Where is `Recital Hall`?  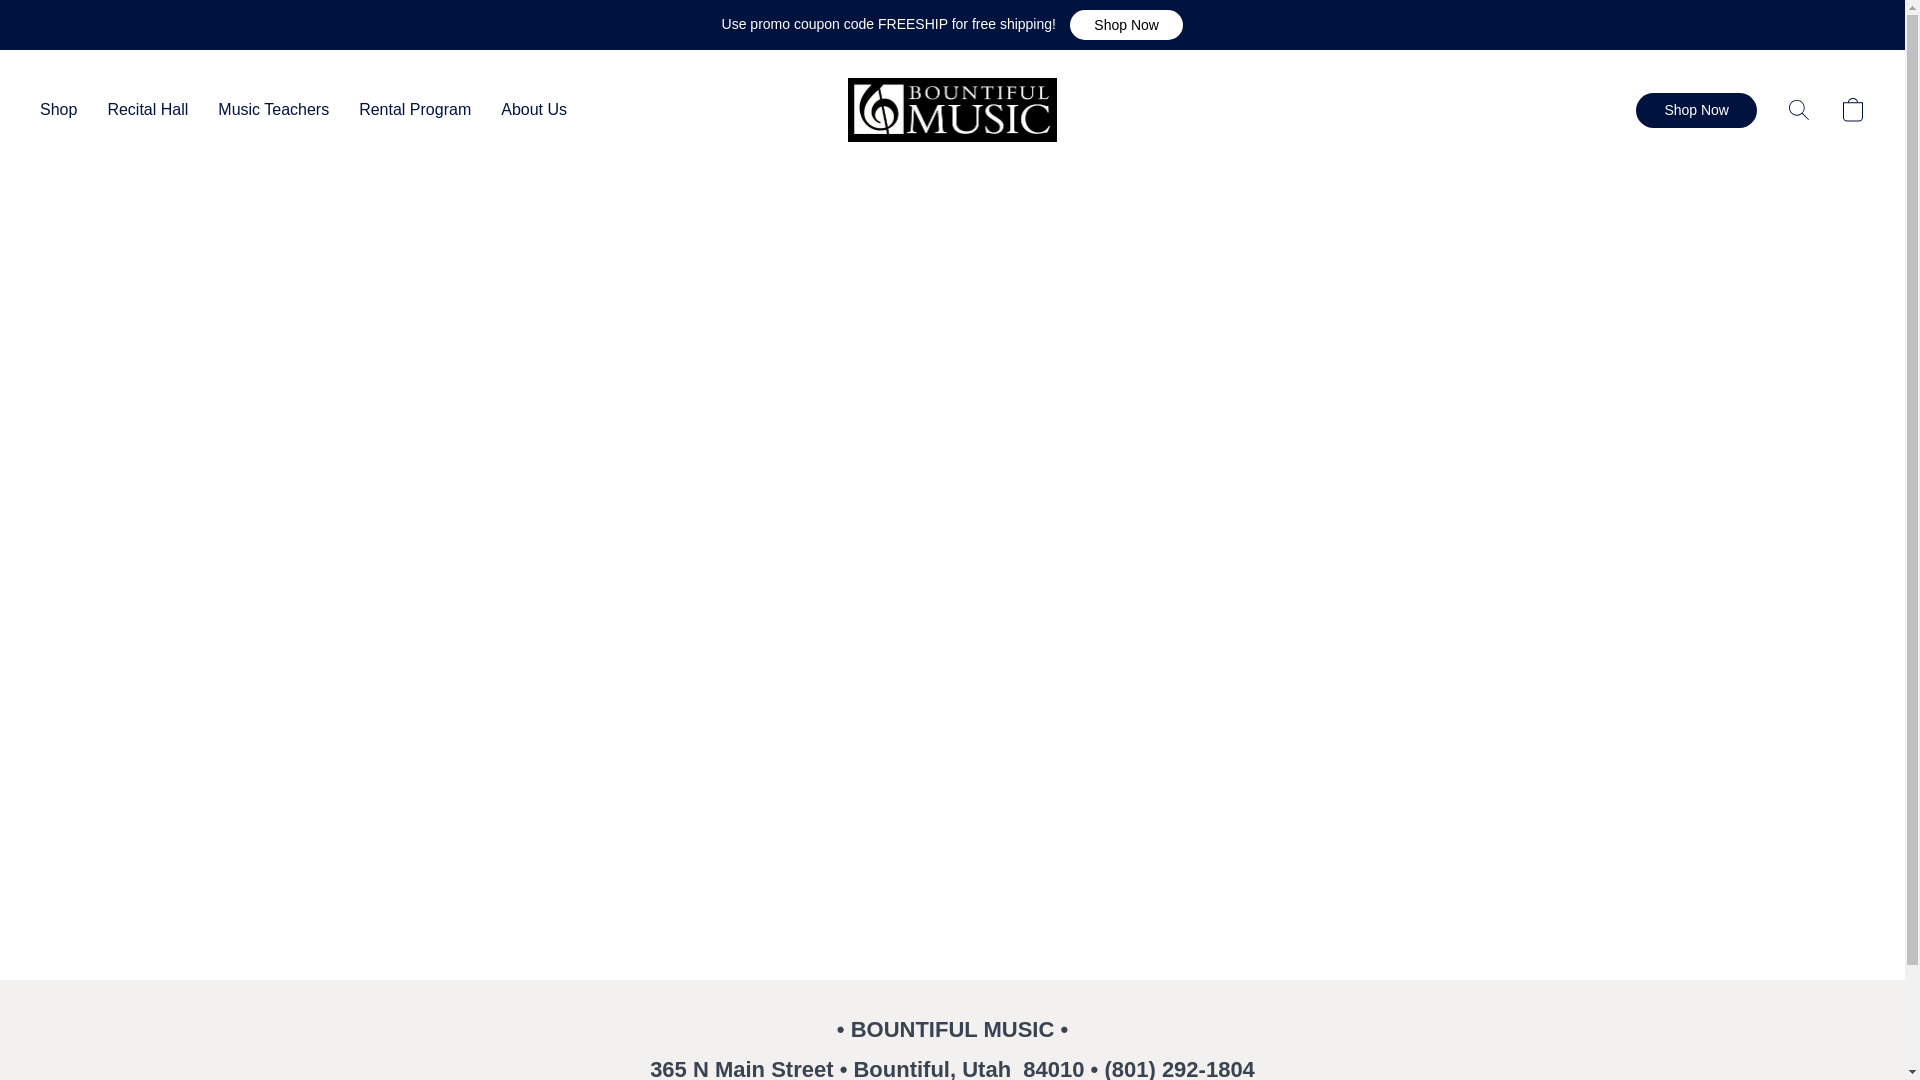 Recital Hall is located at coordinates (148, 109).